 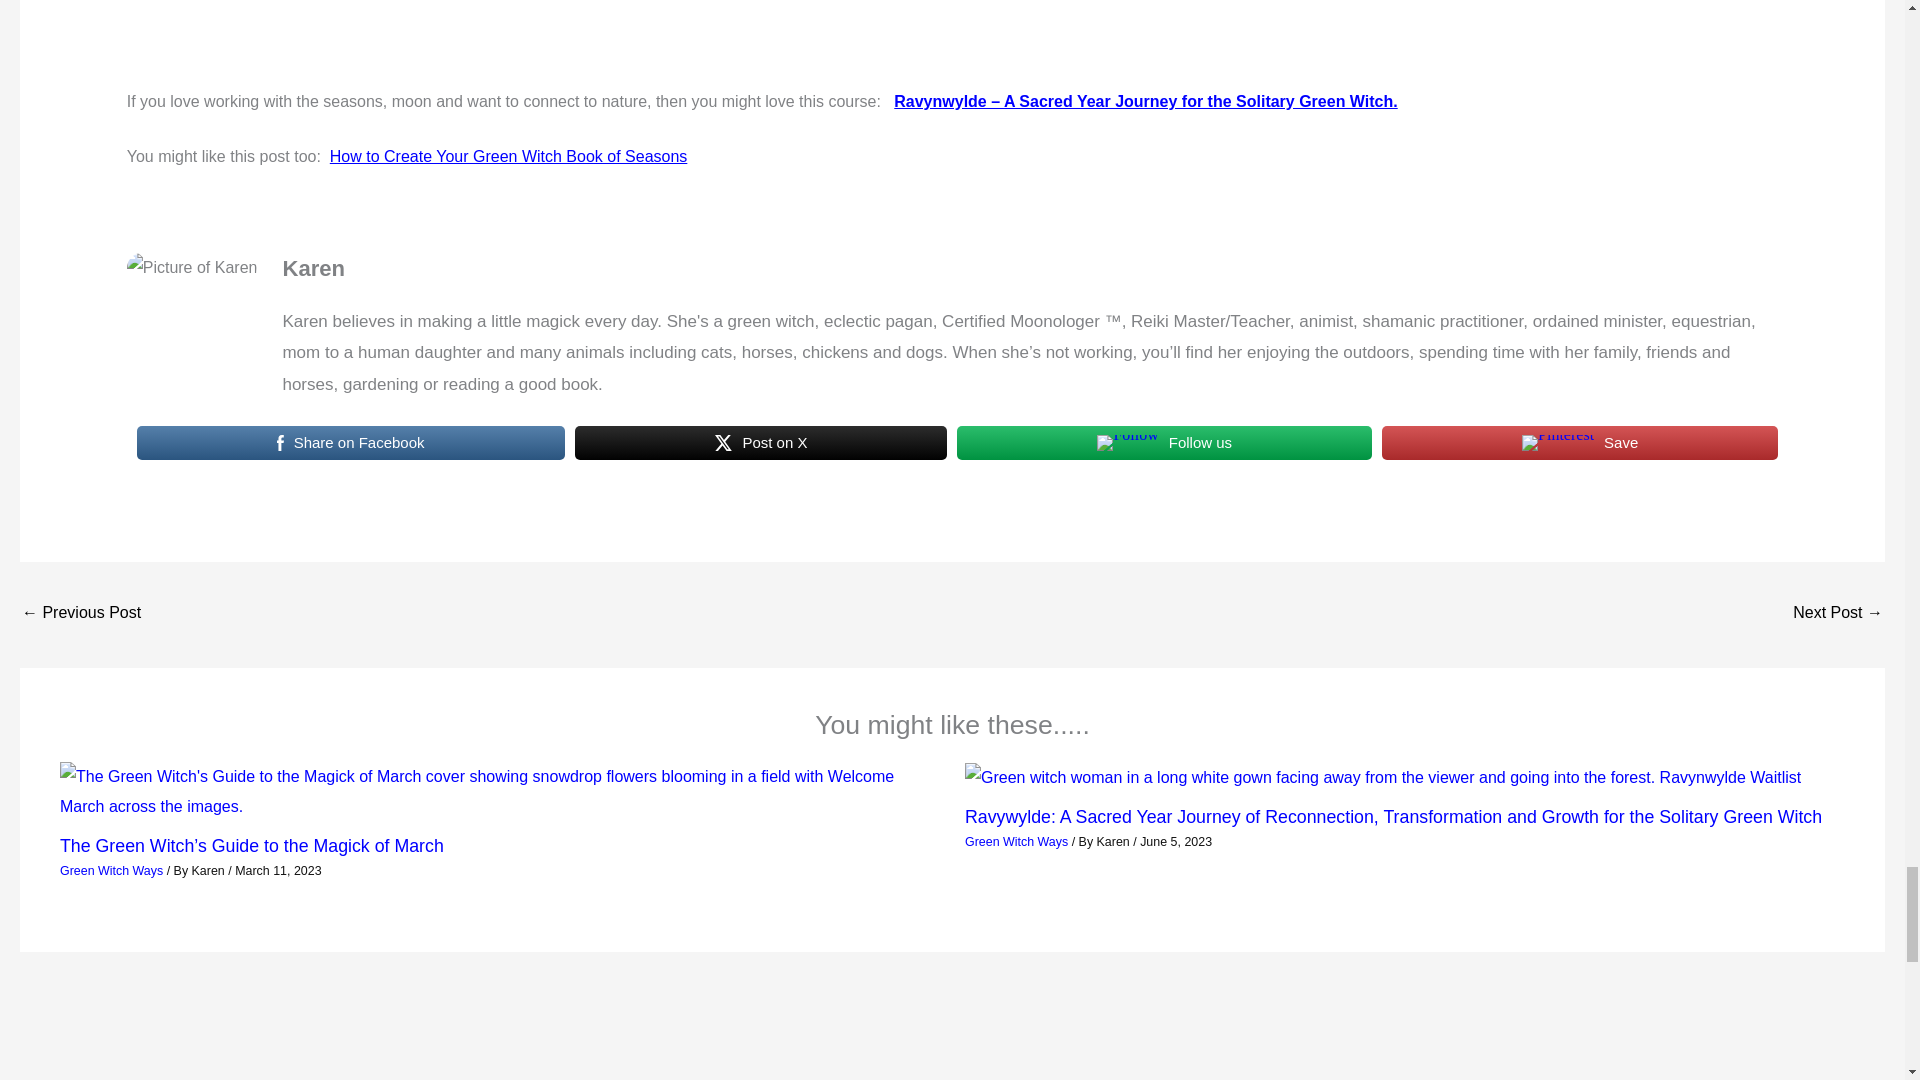 I want to click on 3 Easy Ways to Connect to Nature 10, so click(x=1126, y=443).